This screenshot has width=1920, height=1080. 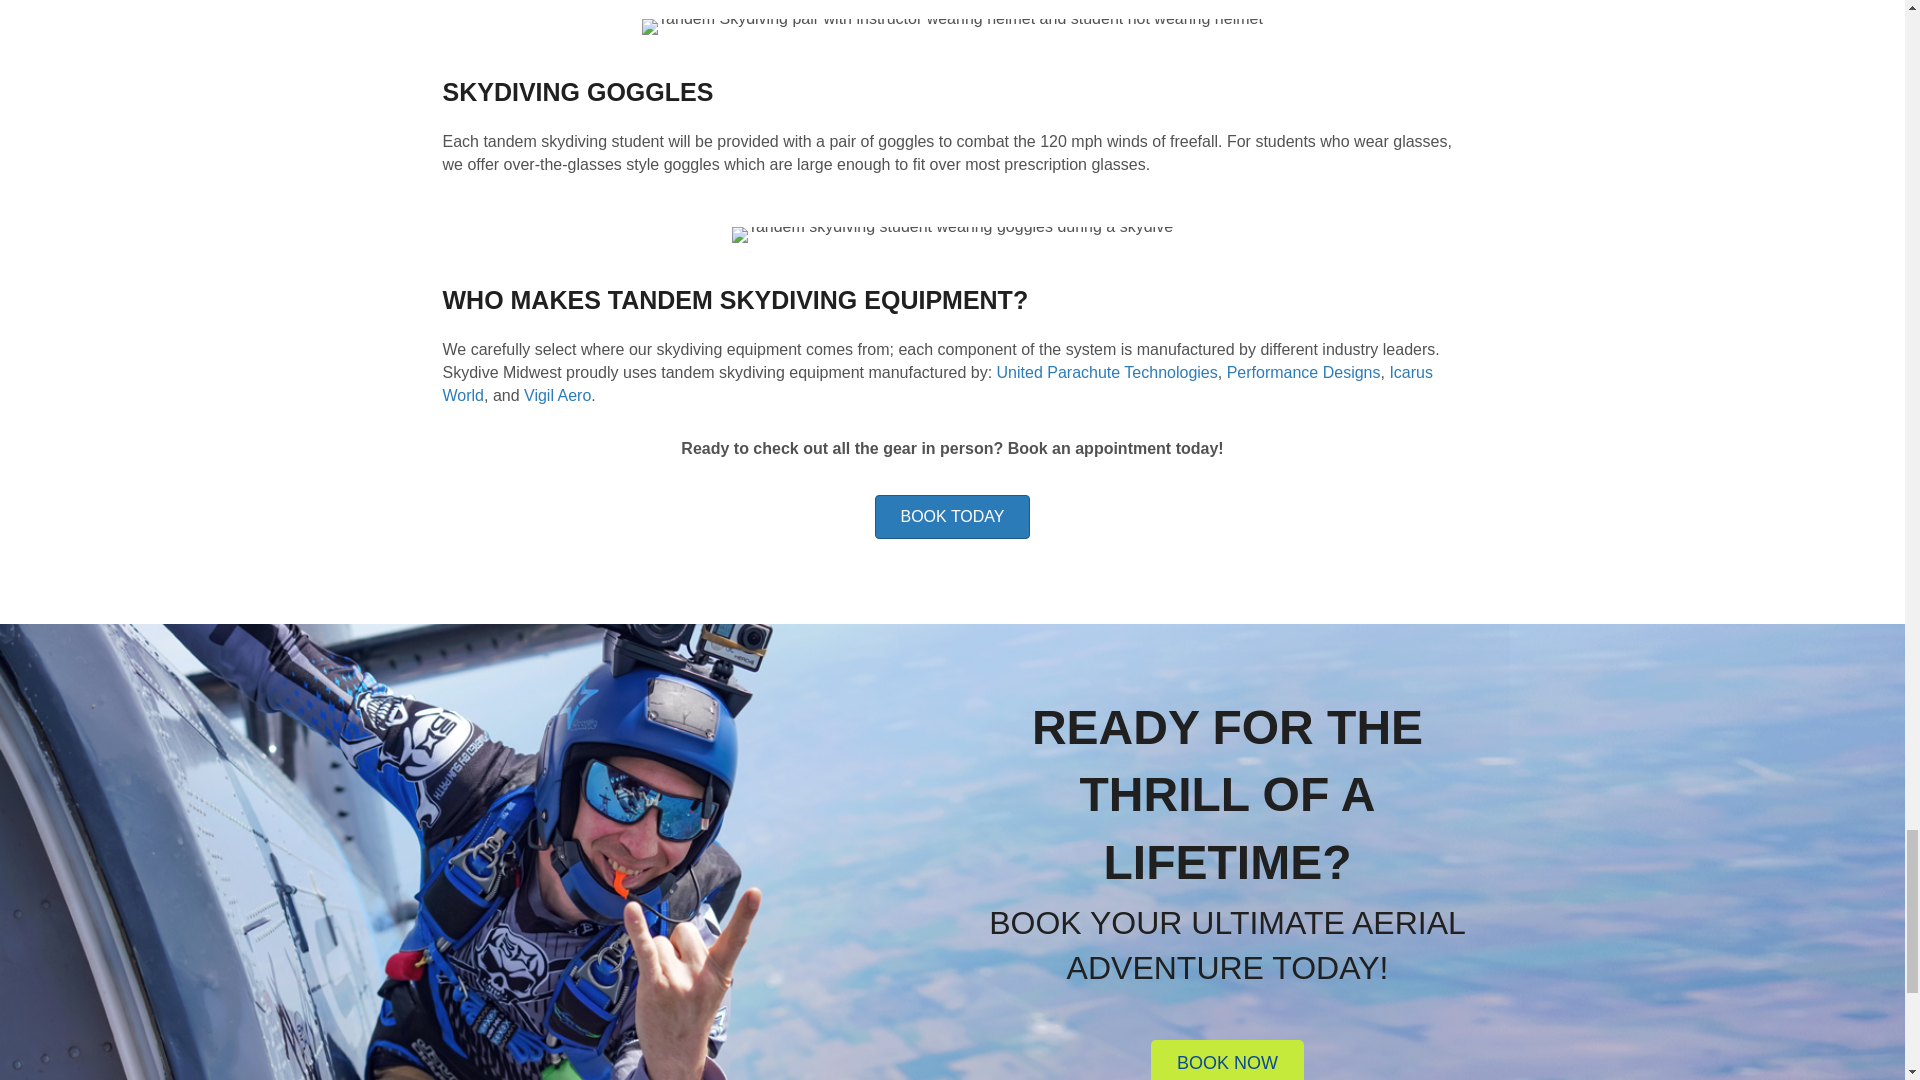 I want to click on August23-03826, so click(x=952, y=26).